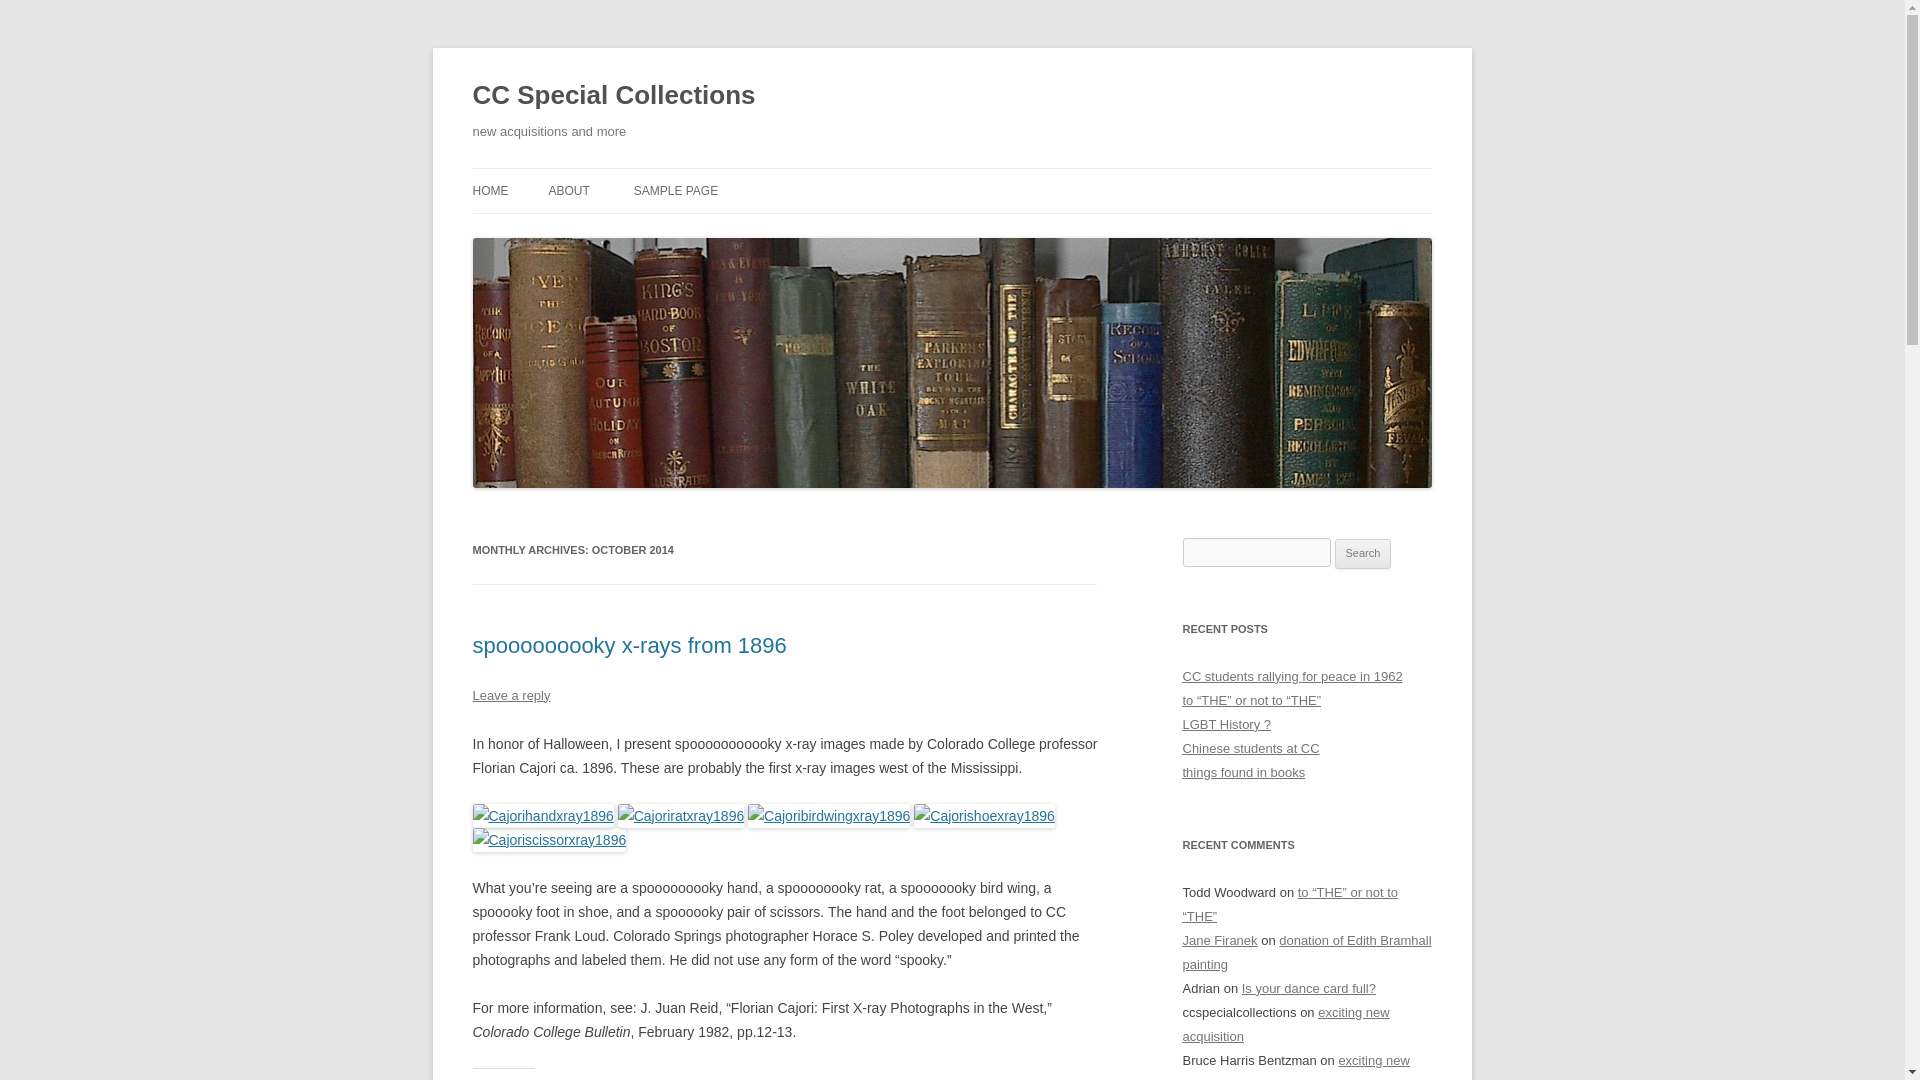  Describe the element at coordinates (548, 840) in the screenshot. I see `Cajoriscissorxray1896` at that location.